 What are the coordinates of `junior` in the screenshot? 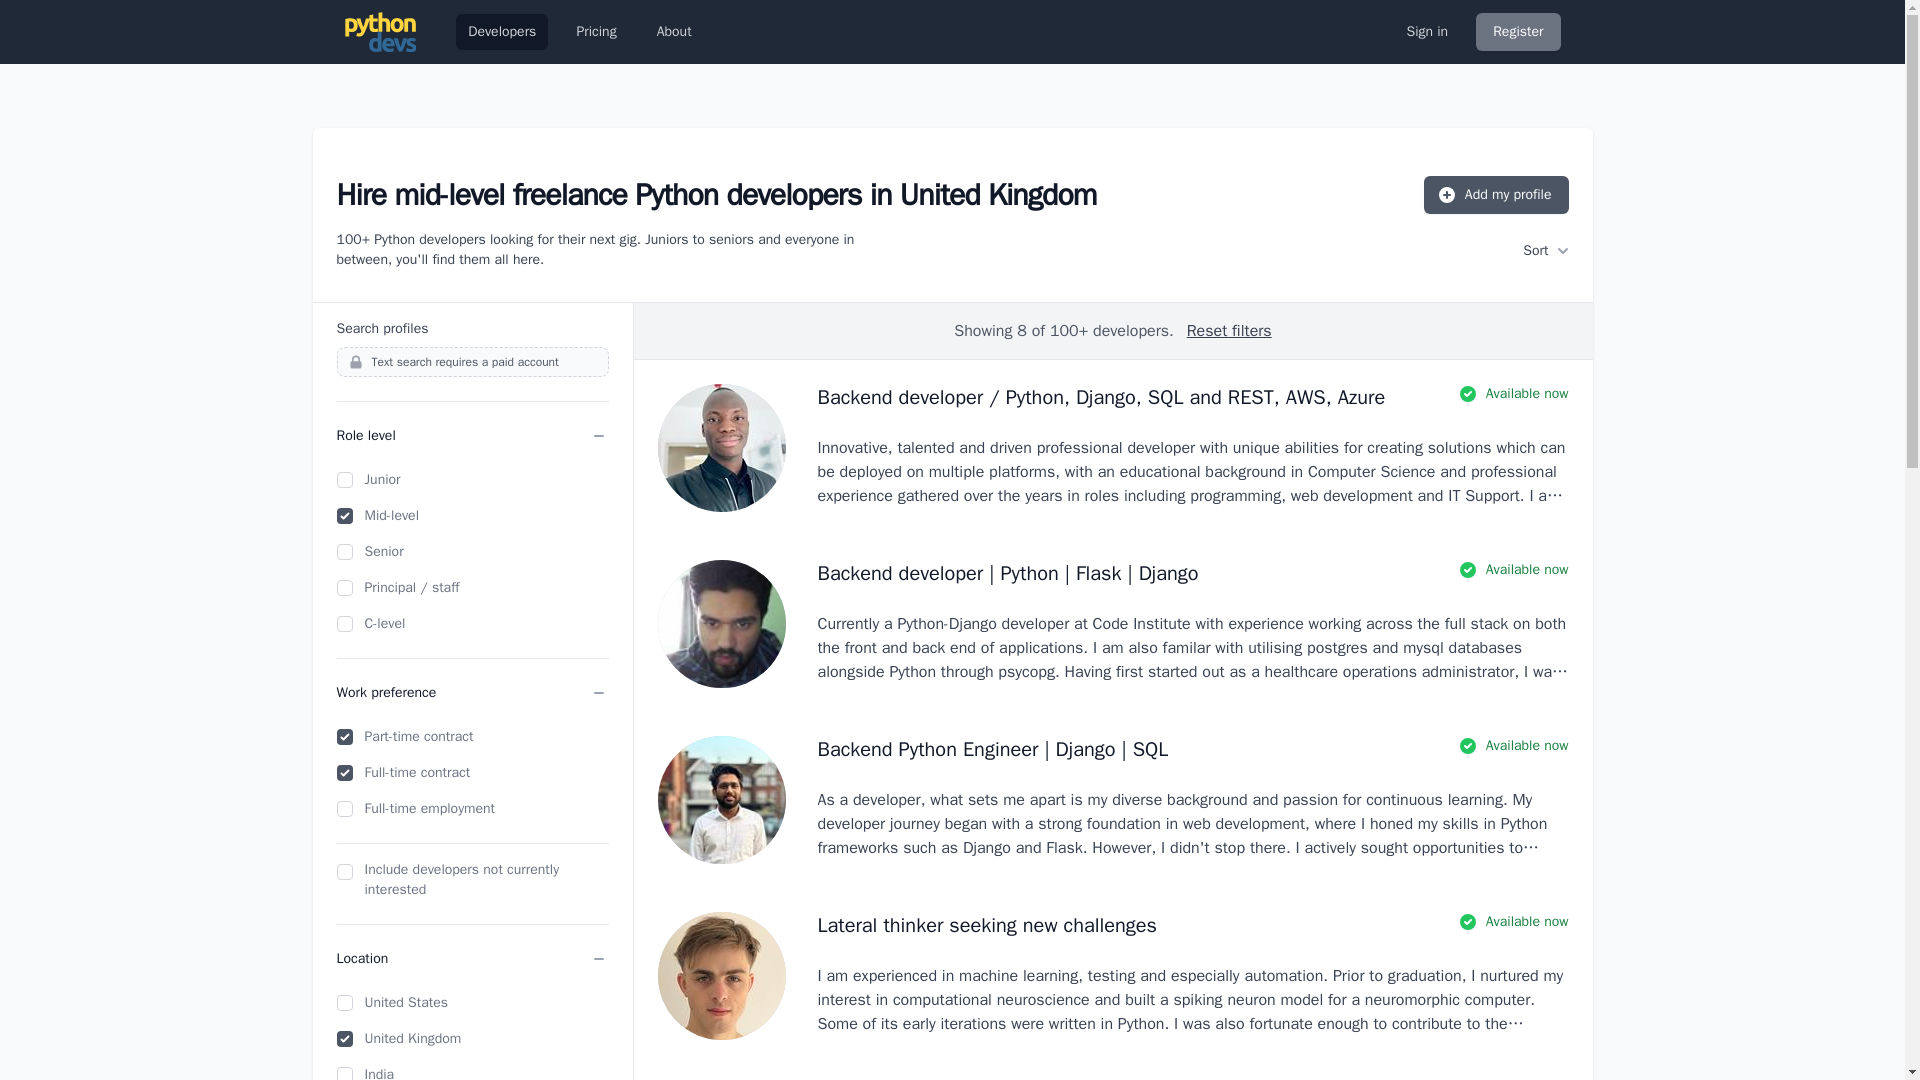 It's located at (344, 480).